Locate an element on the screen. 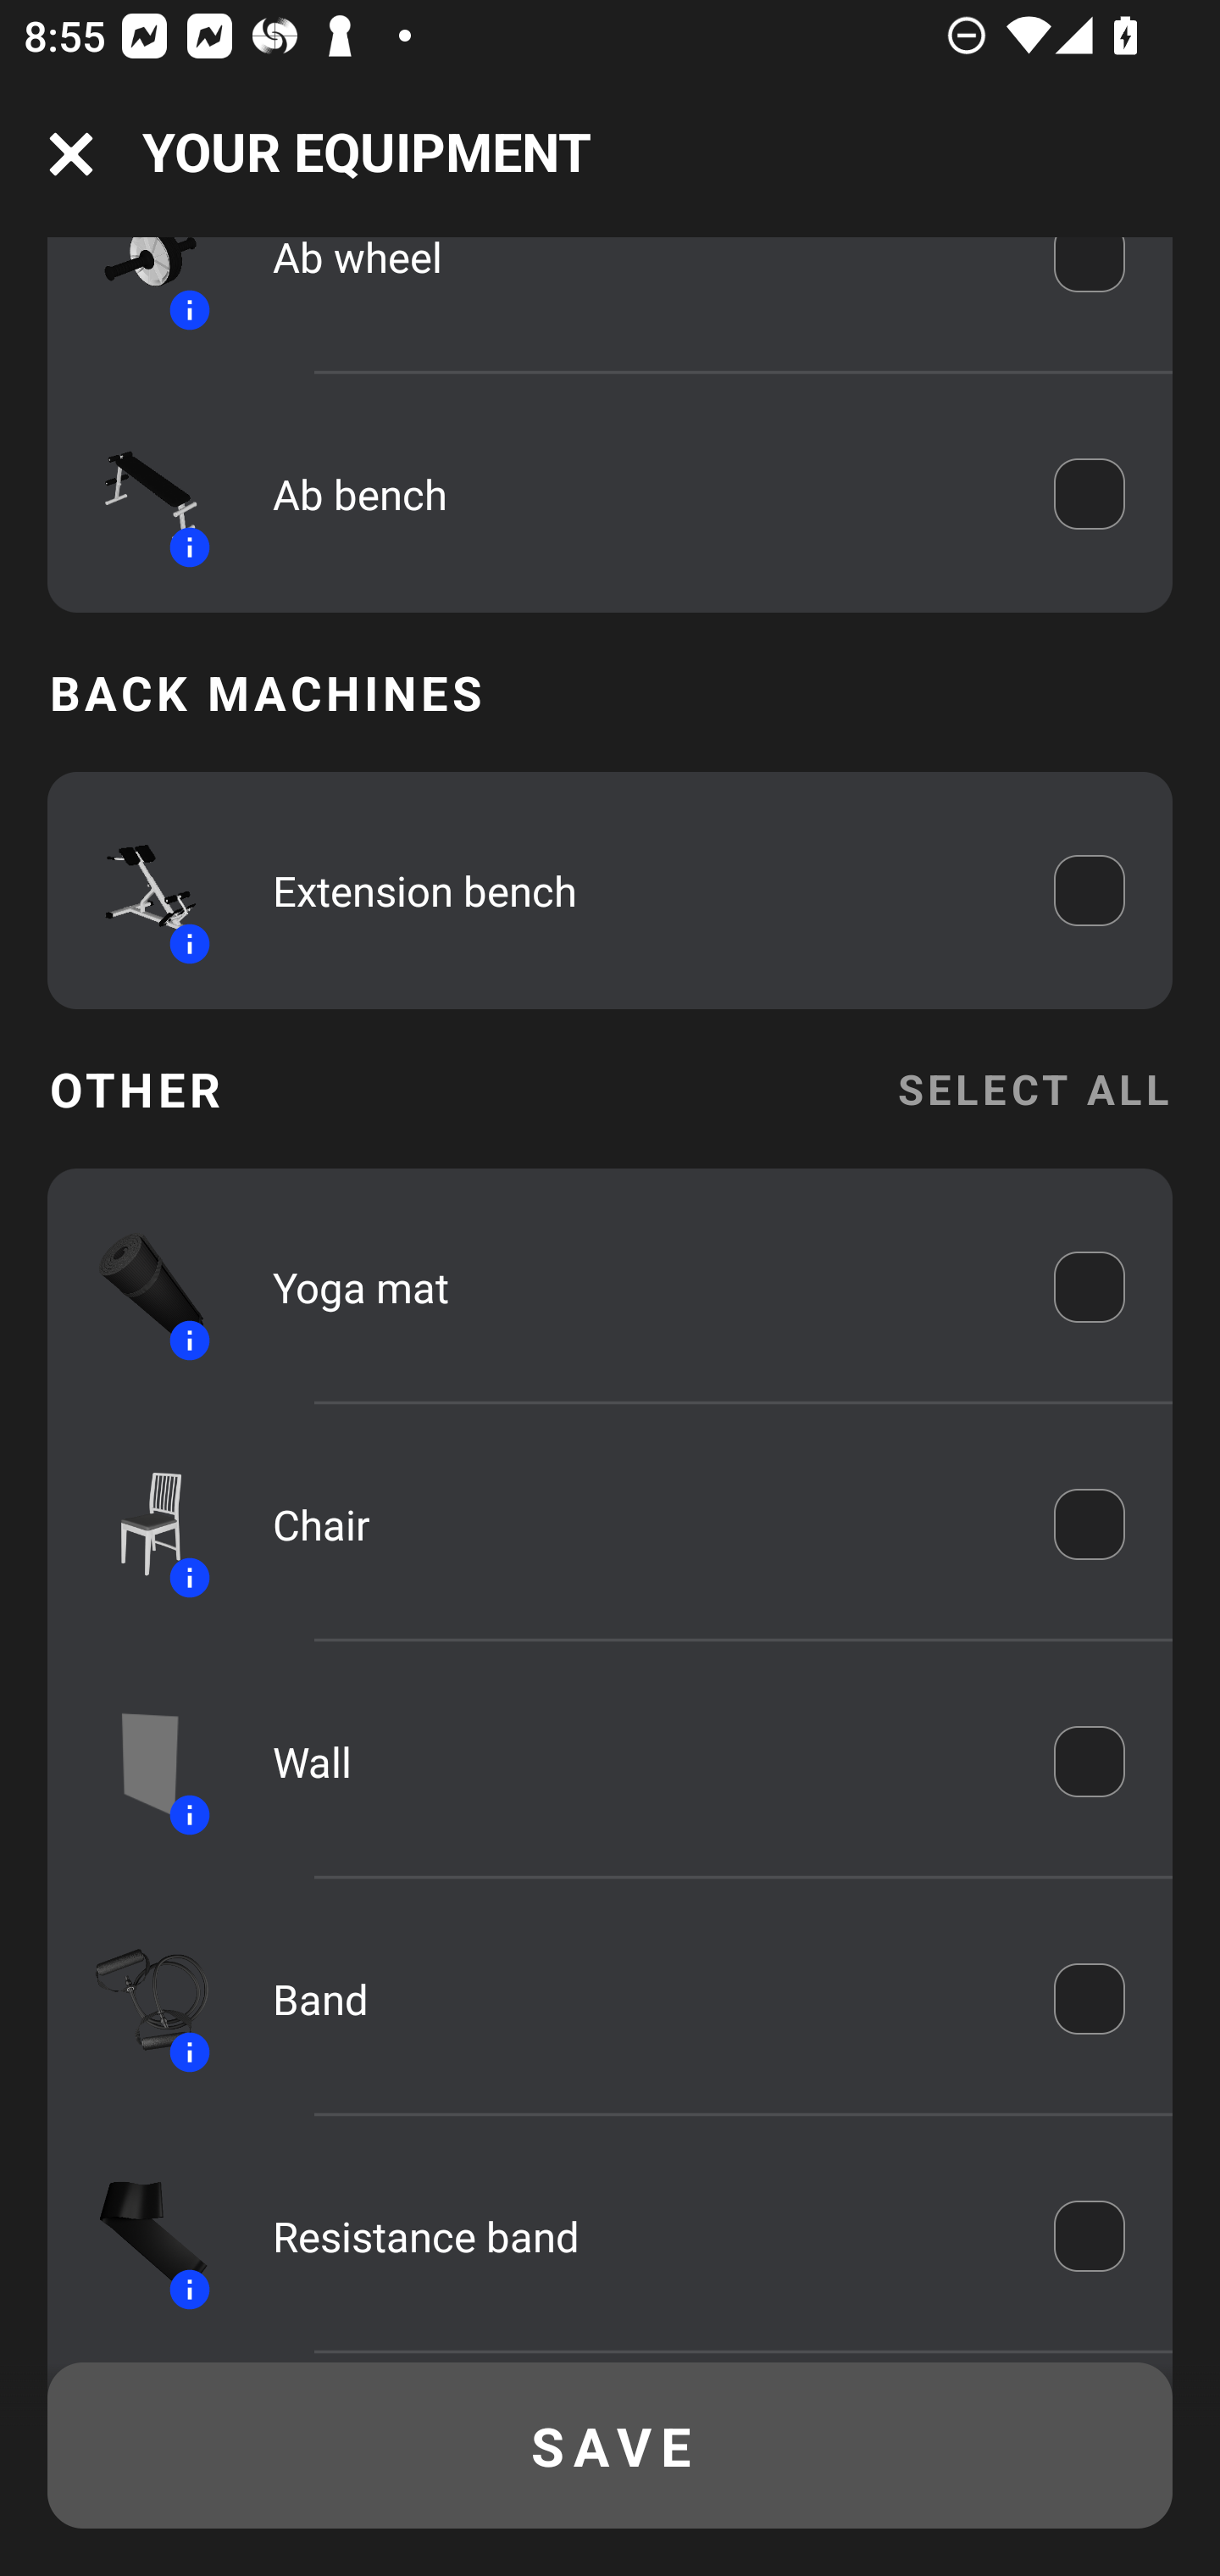 This screenshot has width=1220, height=2576. Ab wheel is located at coordinates (640, 281).